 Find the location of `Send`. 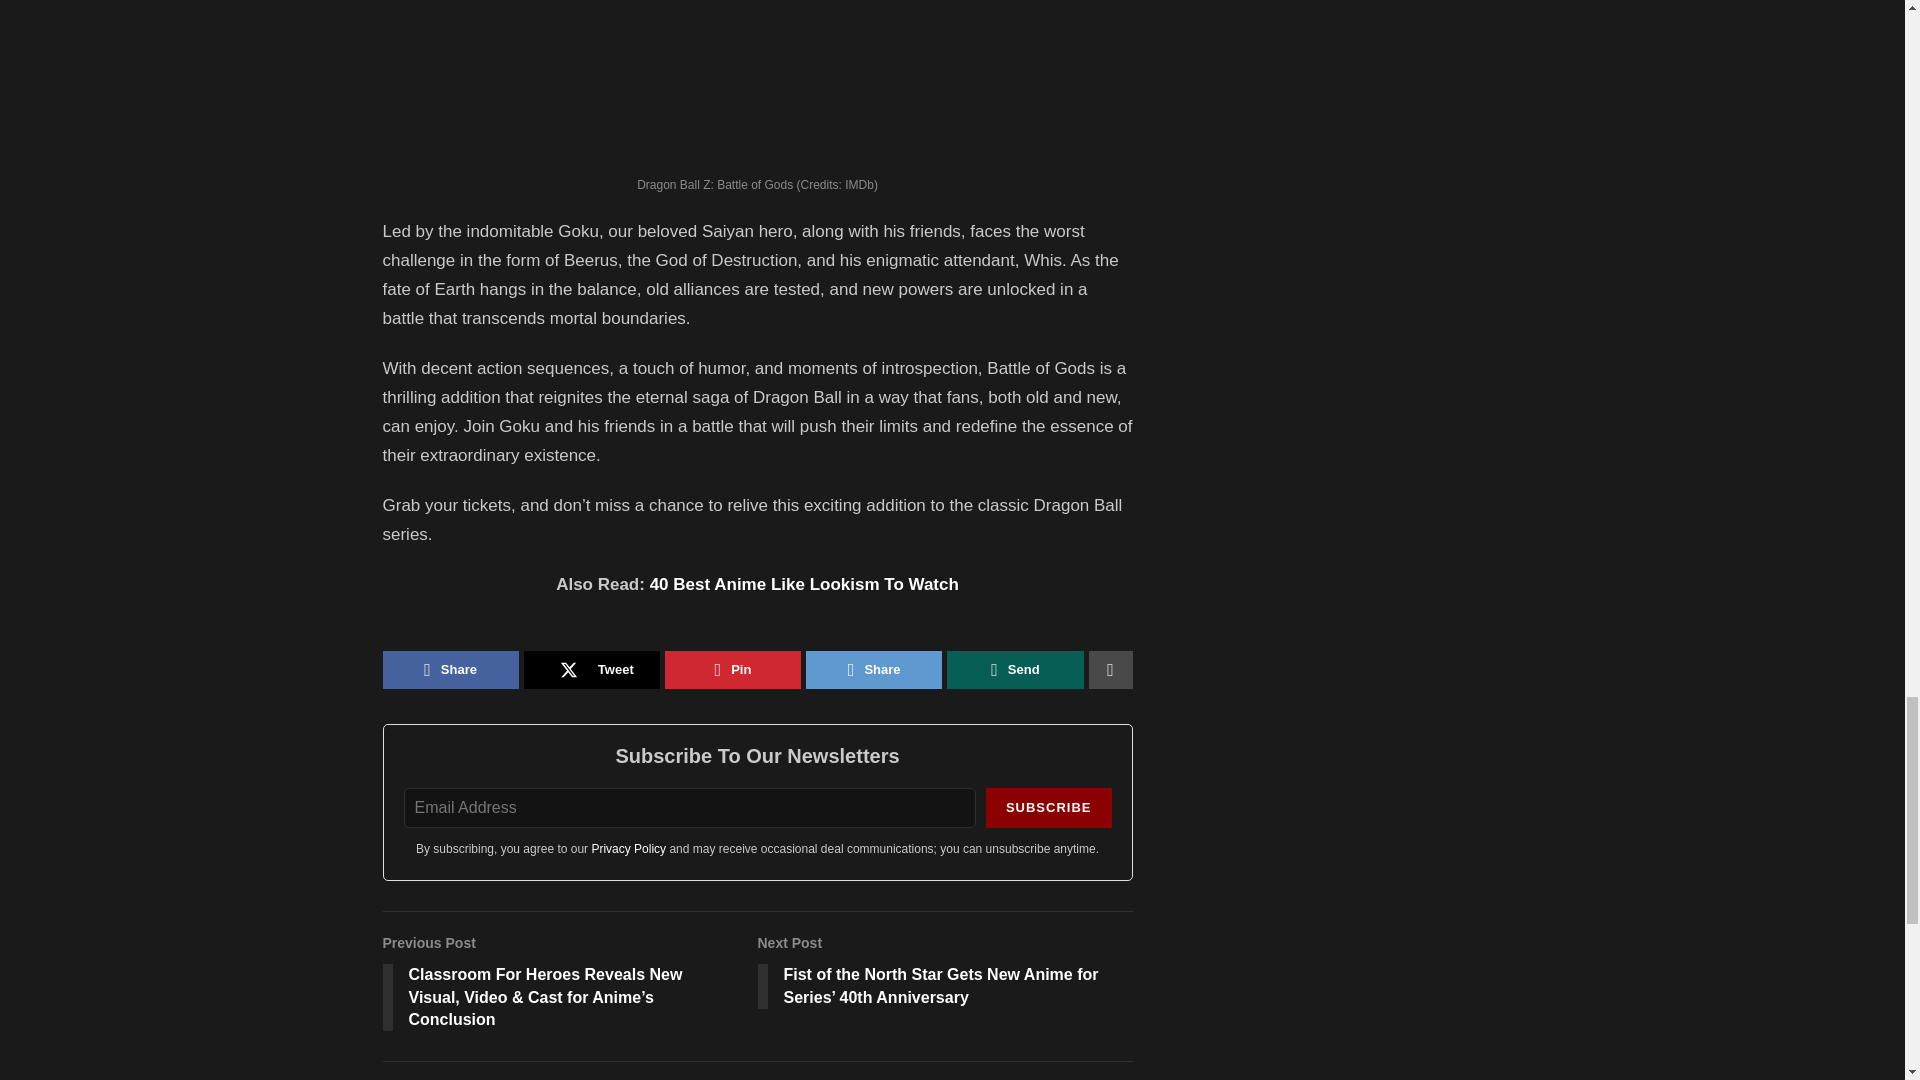

Send is located at coordinates (1014, 670).